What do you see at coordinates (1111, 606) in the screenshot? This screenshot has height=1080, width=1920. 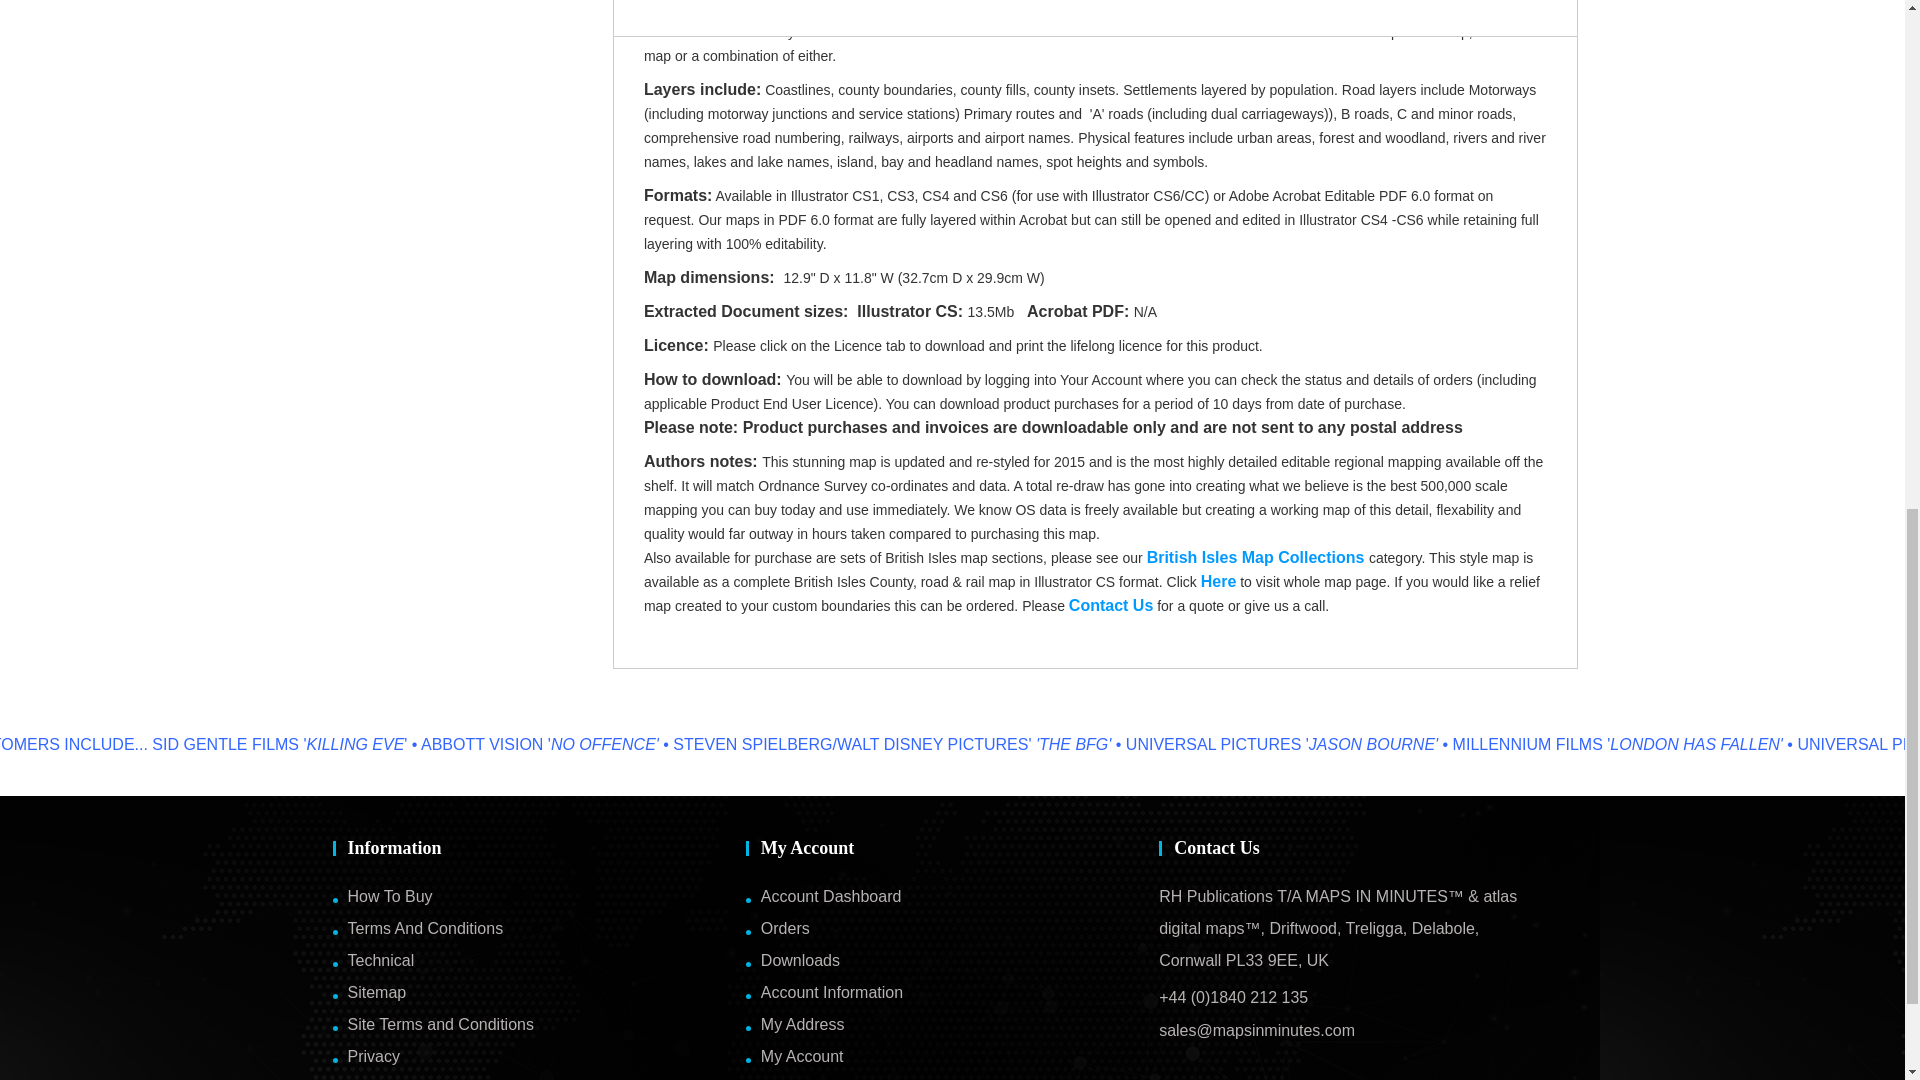 I see `Contact Us` at bounding box center [1111, 606].